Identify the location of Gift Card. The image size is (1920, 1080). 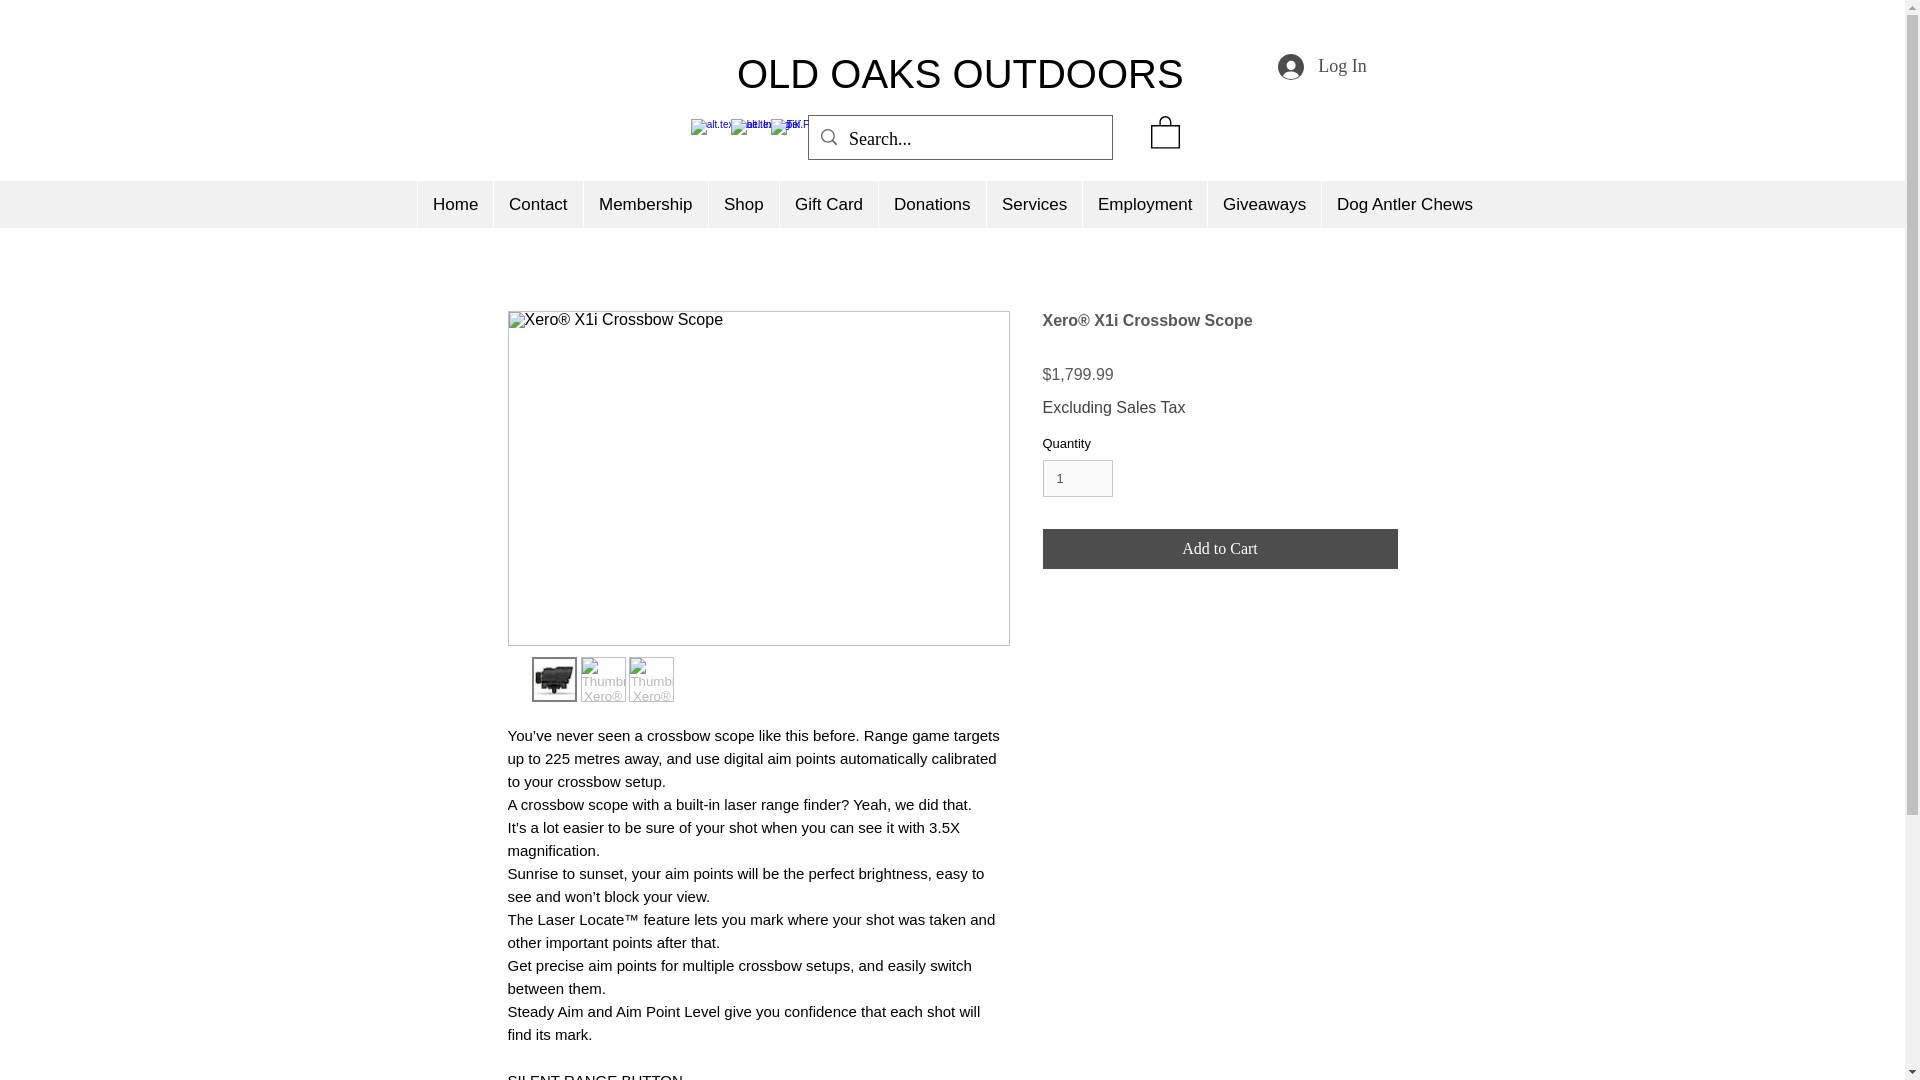
(828, 204).